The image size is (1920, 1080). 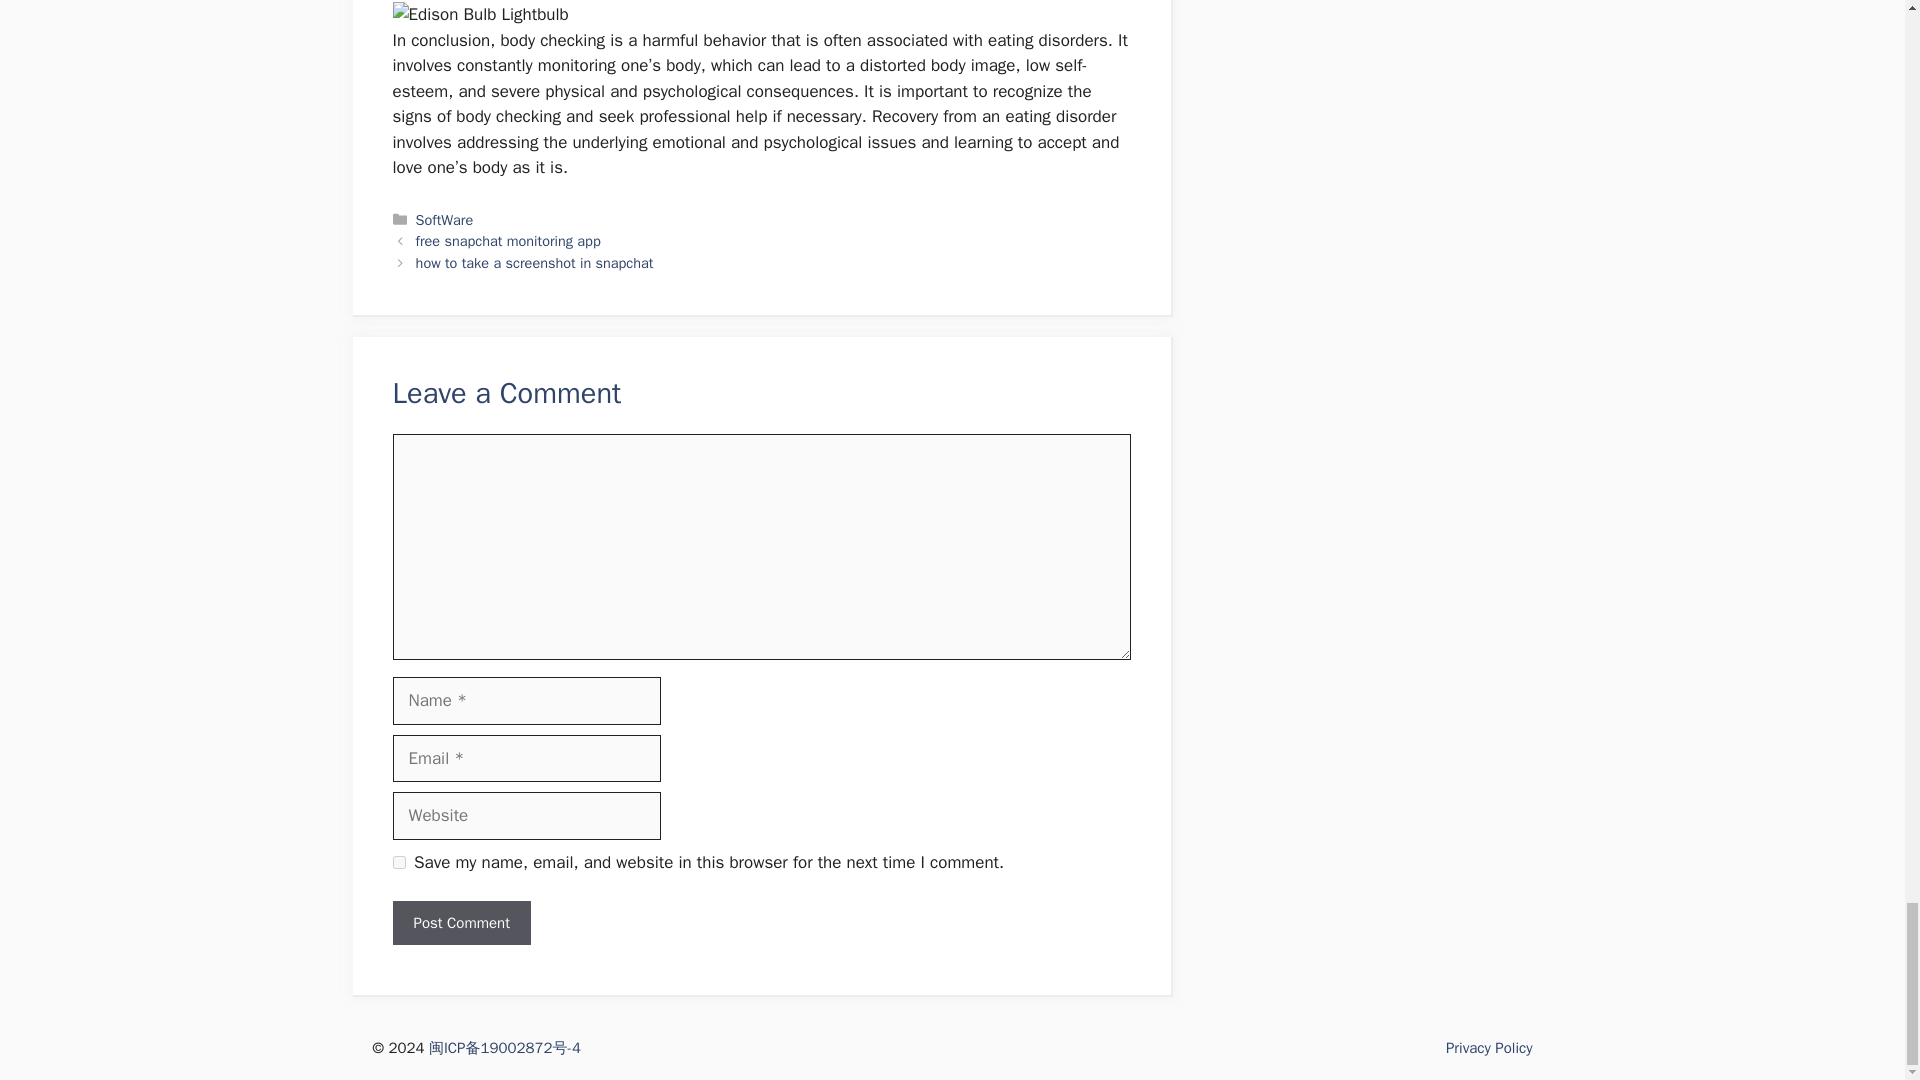 I want to click on Edison Bulb Lightbulb, so click(x=480, y=15).